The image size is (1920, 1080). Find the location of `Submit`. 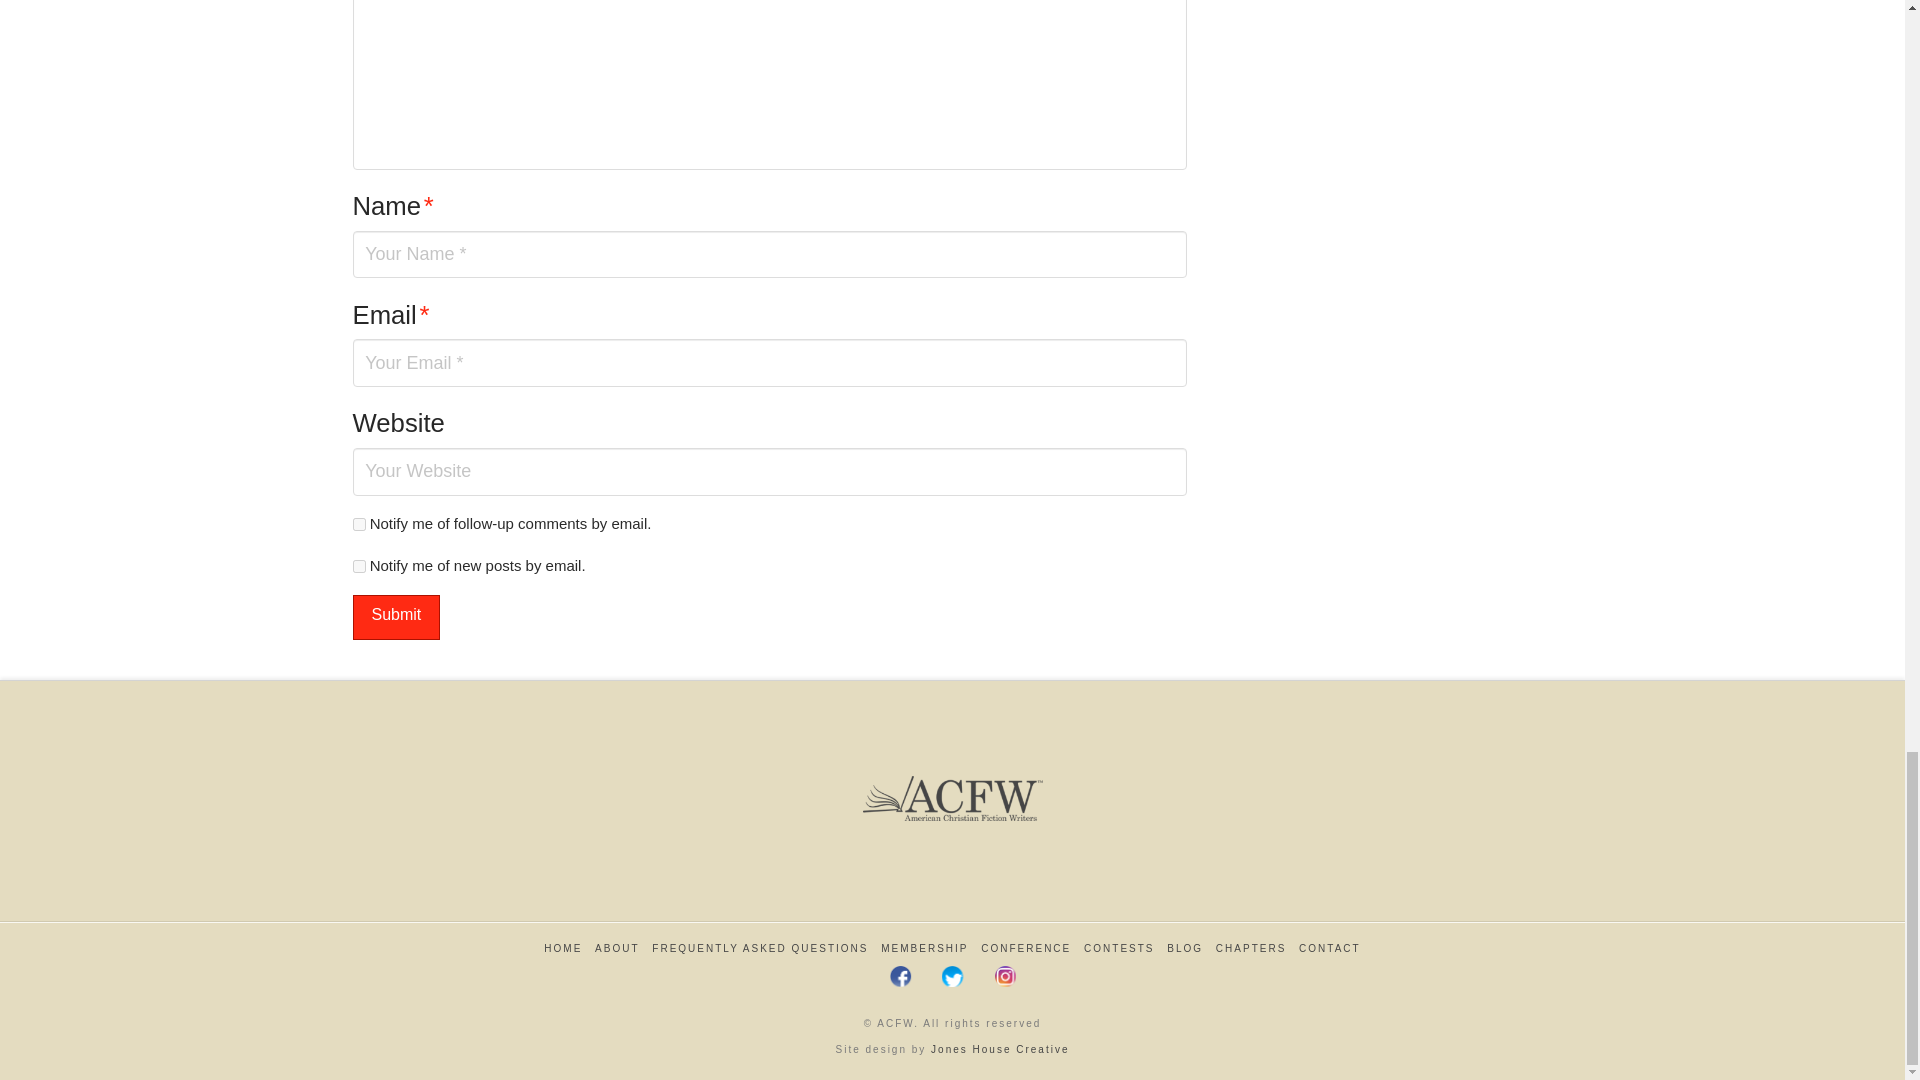

Submit is located at coordinates (395, 618).